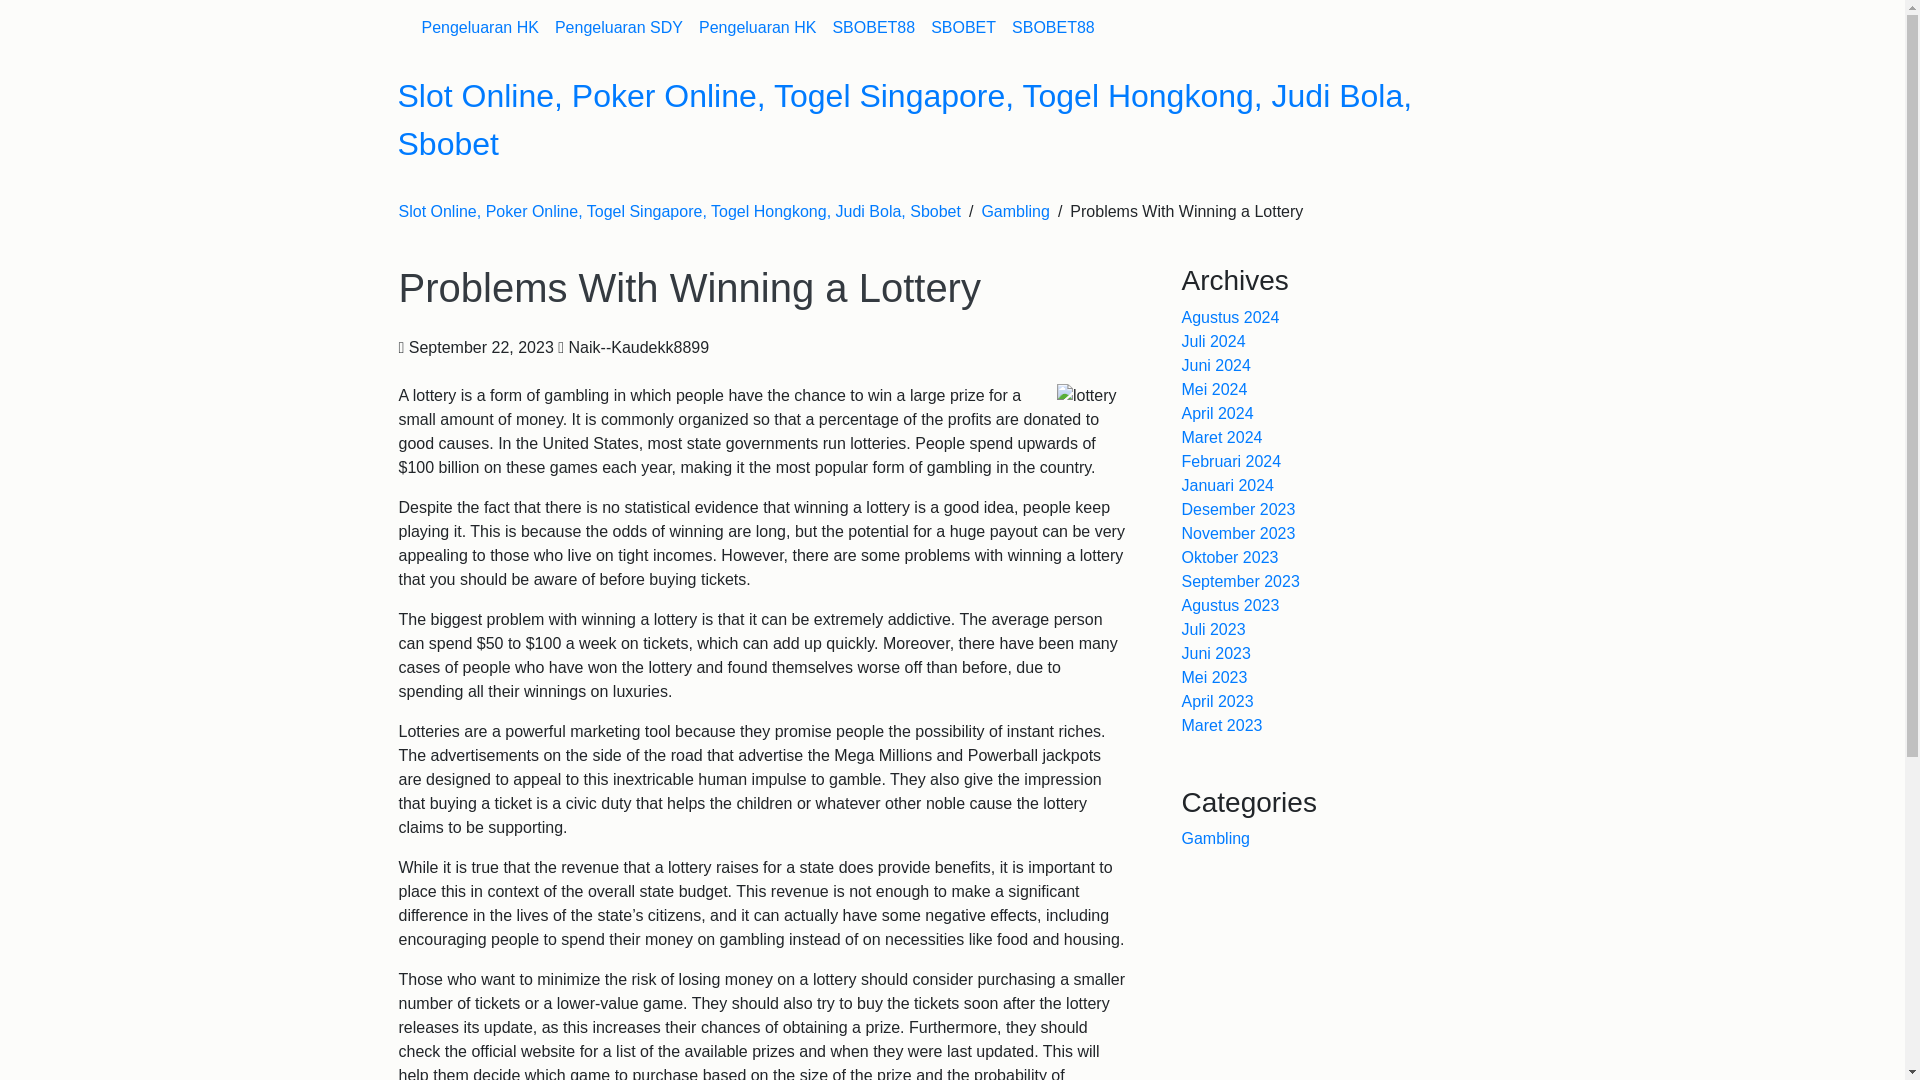 The height and width of the screenshot is (1080, 1920). What do you see at coordinates (1218, 701) in the screenshot?
I see `April 2023` at bounding box center [1218, 701].